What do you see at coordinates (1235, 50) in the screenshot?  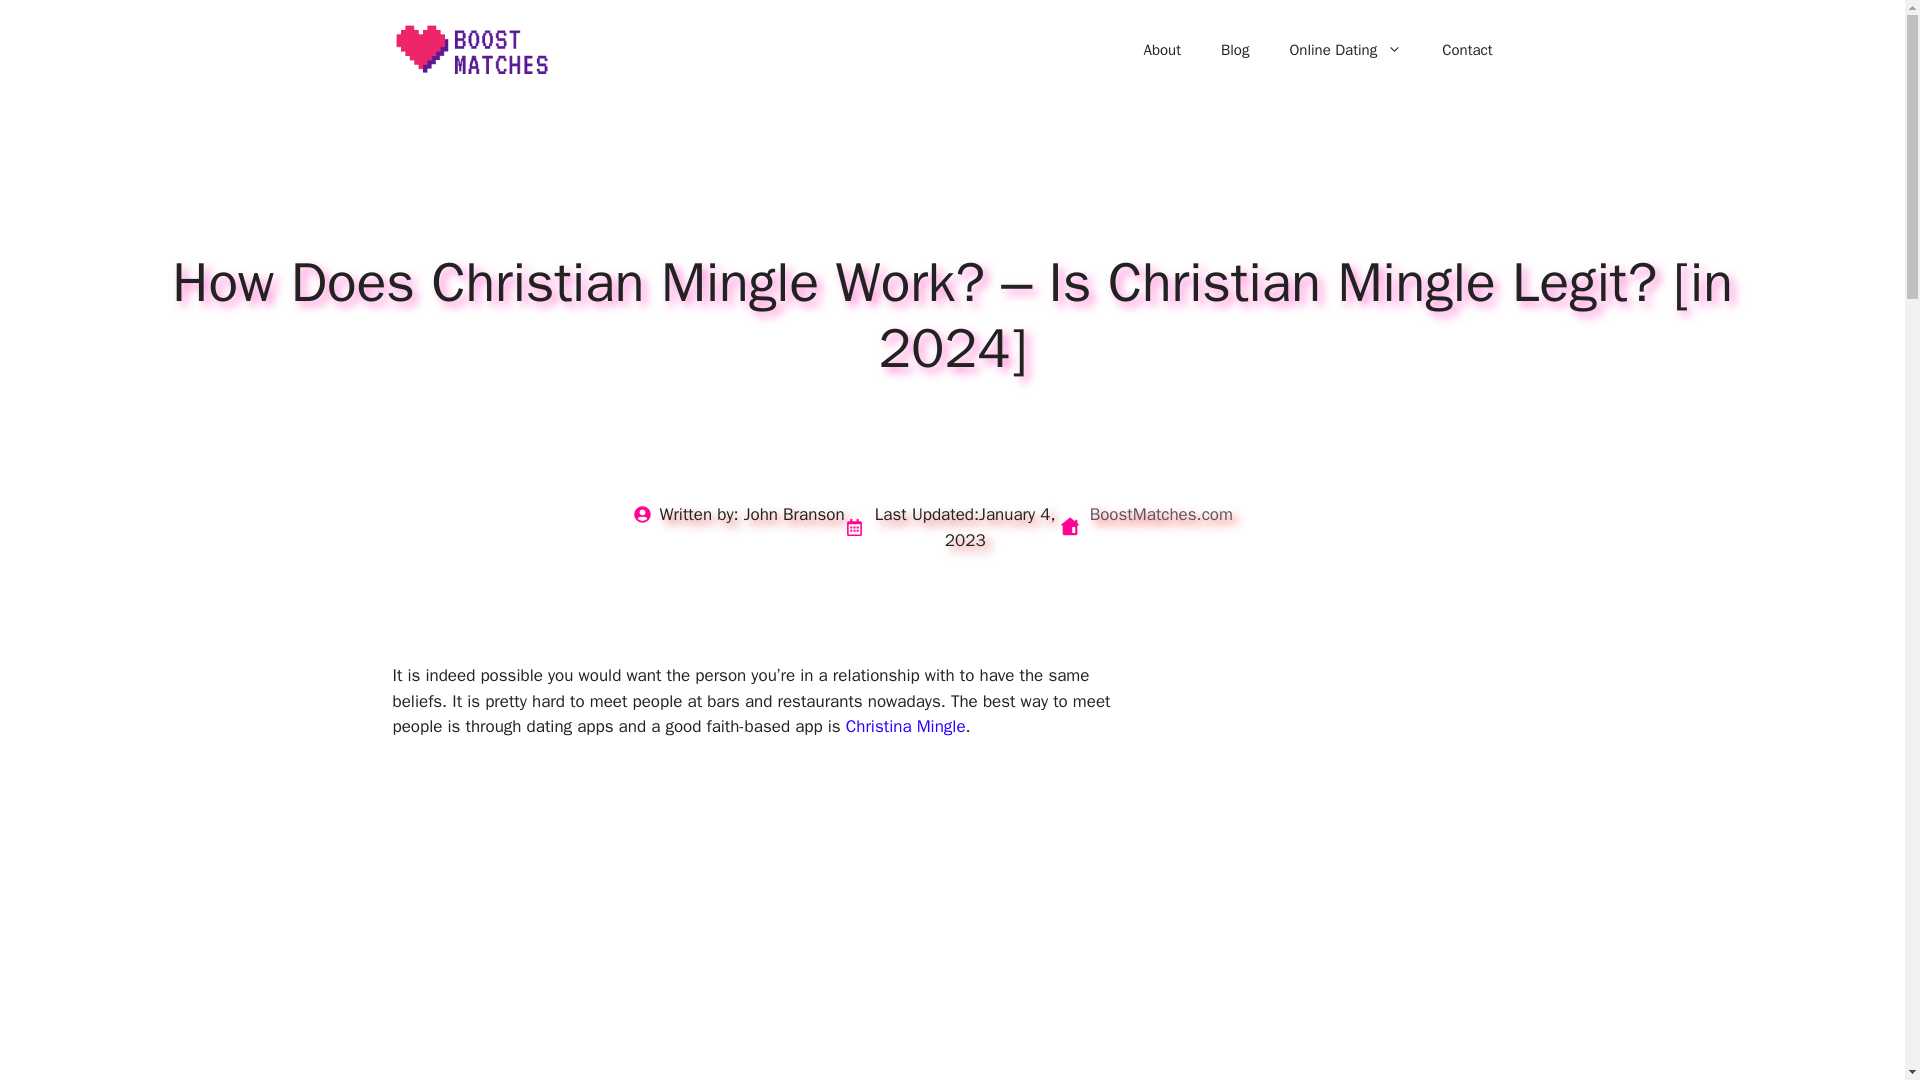 I see `Blog` at bounding box center [1235, 50].